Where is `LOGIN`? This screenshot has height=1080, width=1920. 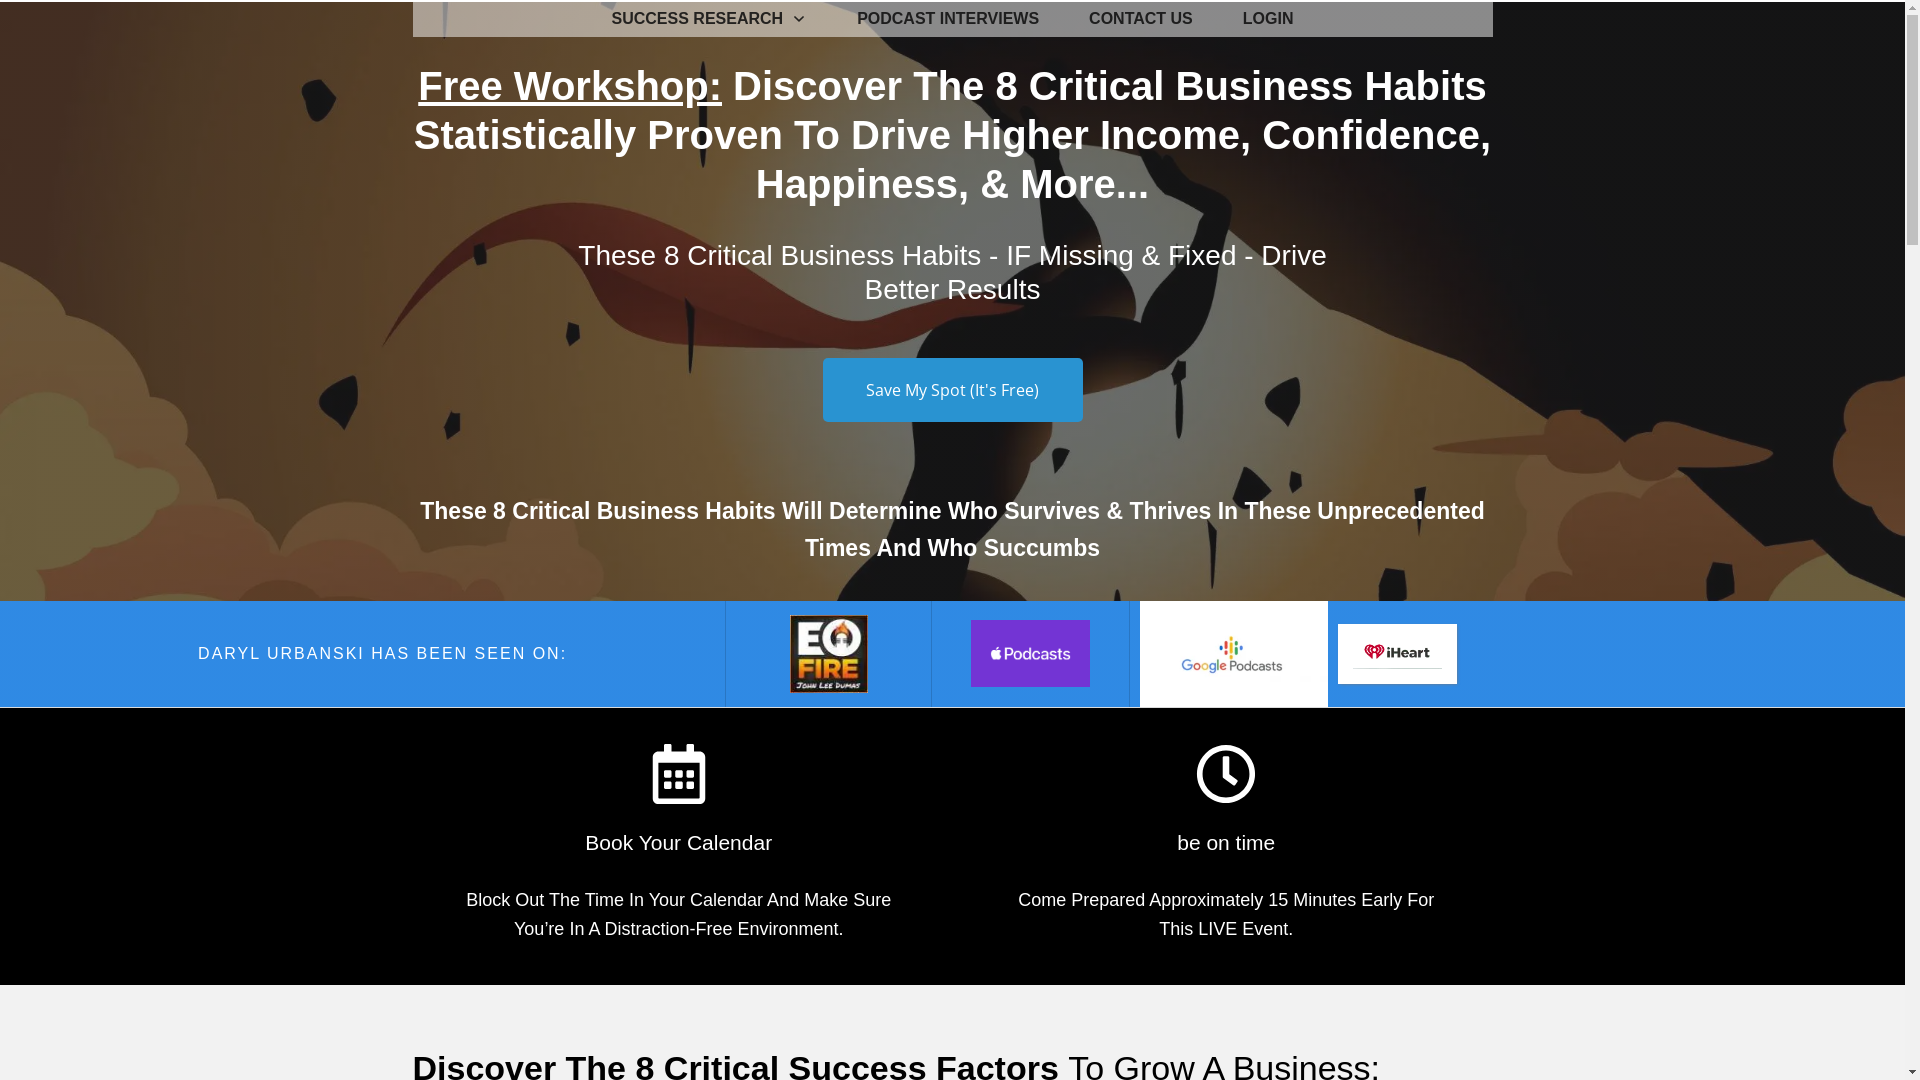 LOGIN is located at coordinates (1268, 19).